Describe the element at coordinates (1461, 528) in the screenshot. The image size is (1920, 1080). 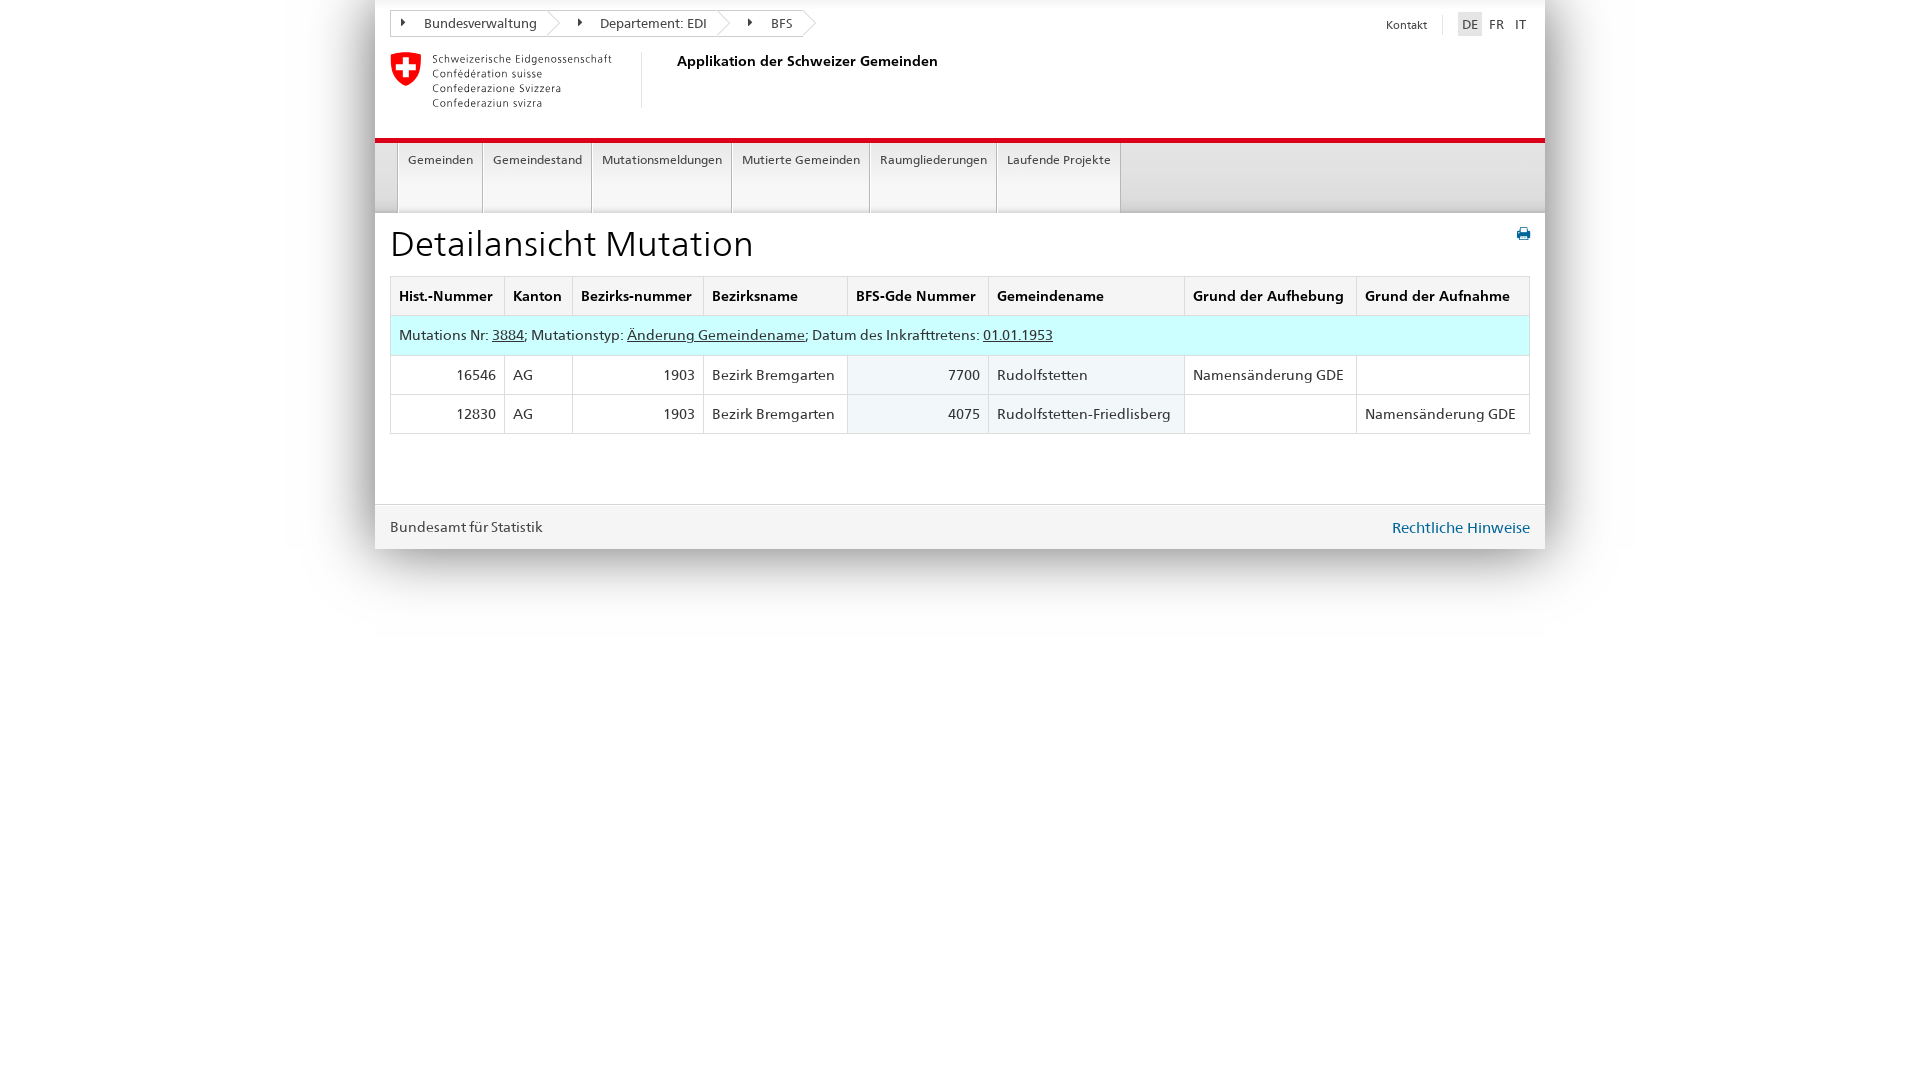
I see `Rechtliche Hinweise` at that location.